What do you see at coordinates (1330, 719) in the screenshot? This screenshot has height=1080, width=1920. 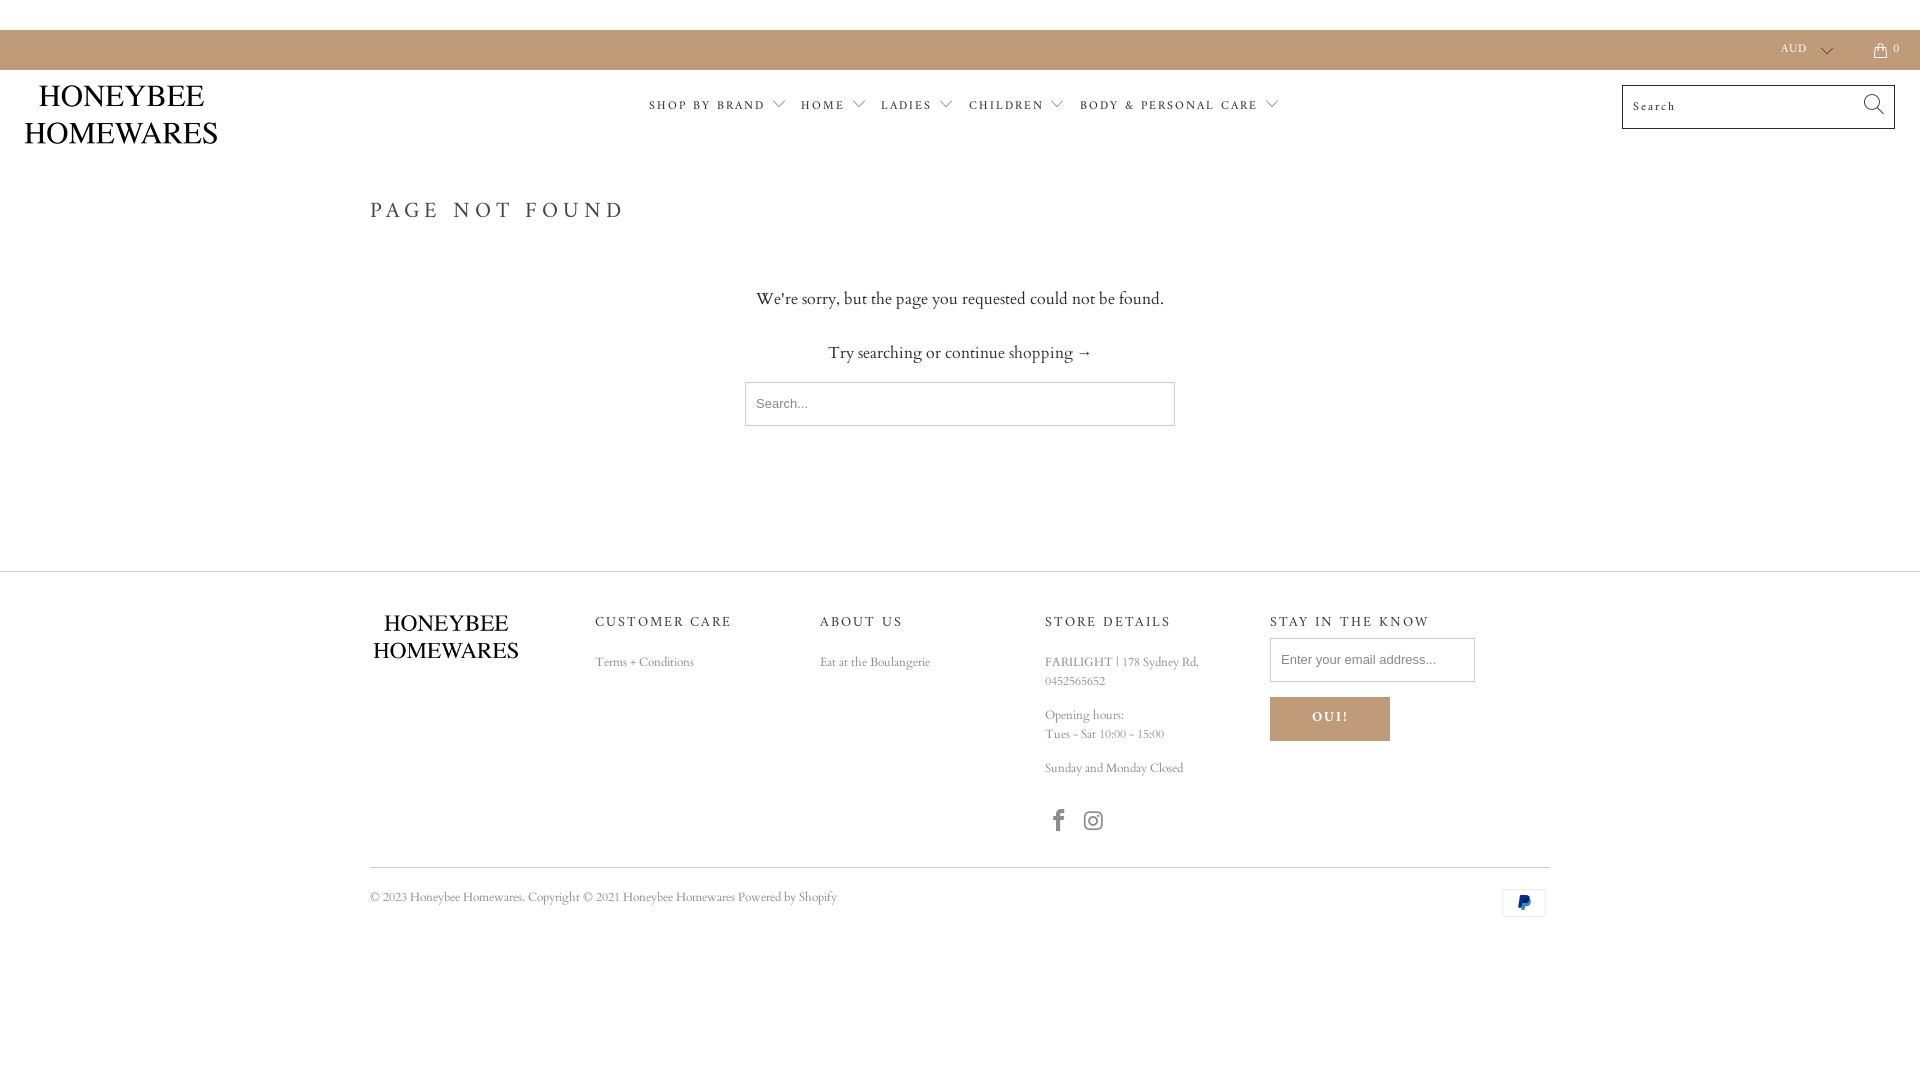 I see `Oui!` at bounding box center [1330, 719].